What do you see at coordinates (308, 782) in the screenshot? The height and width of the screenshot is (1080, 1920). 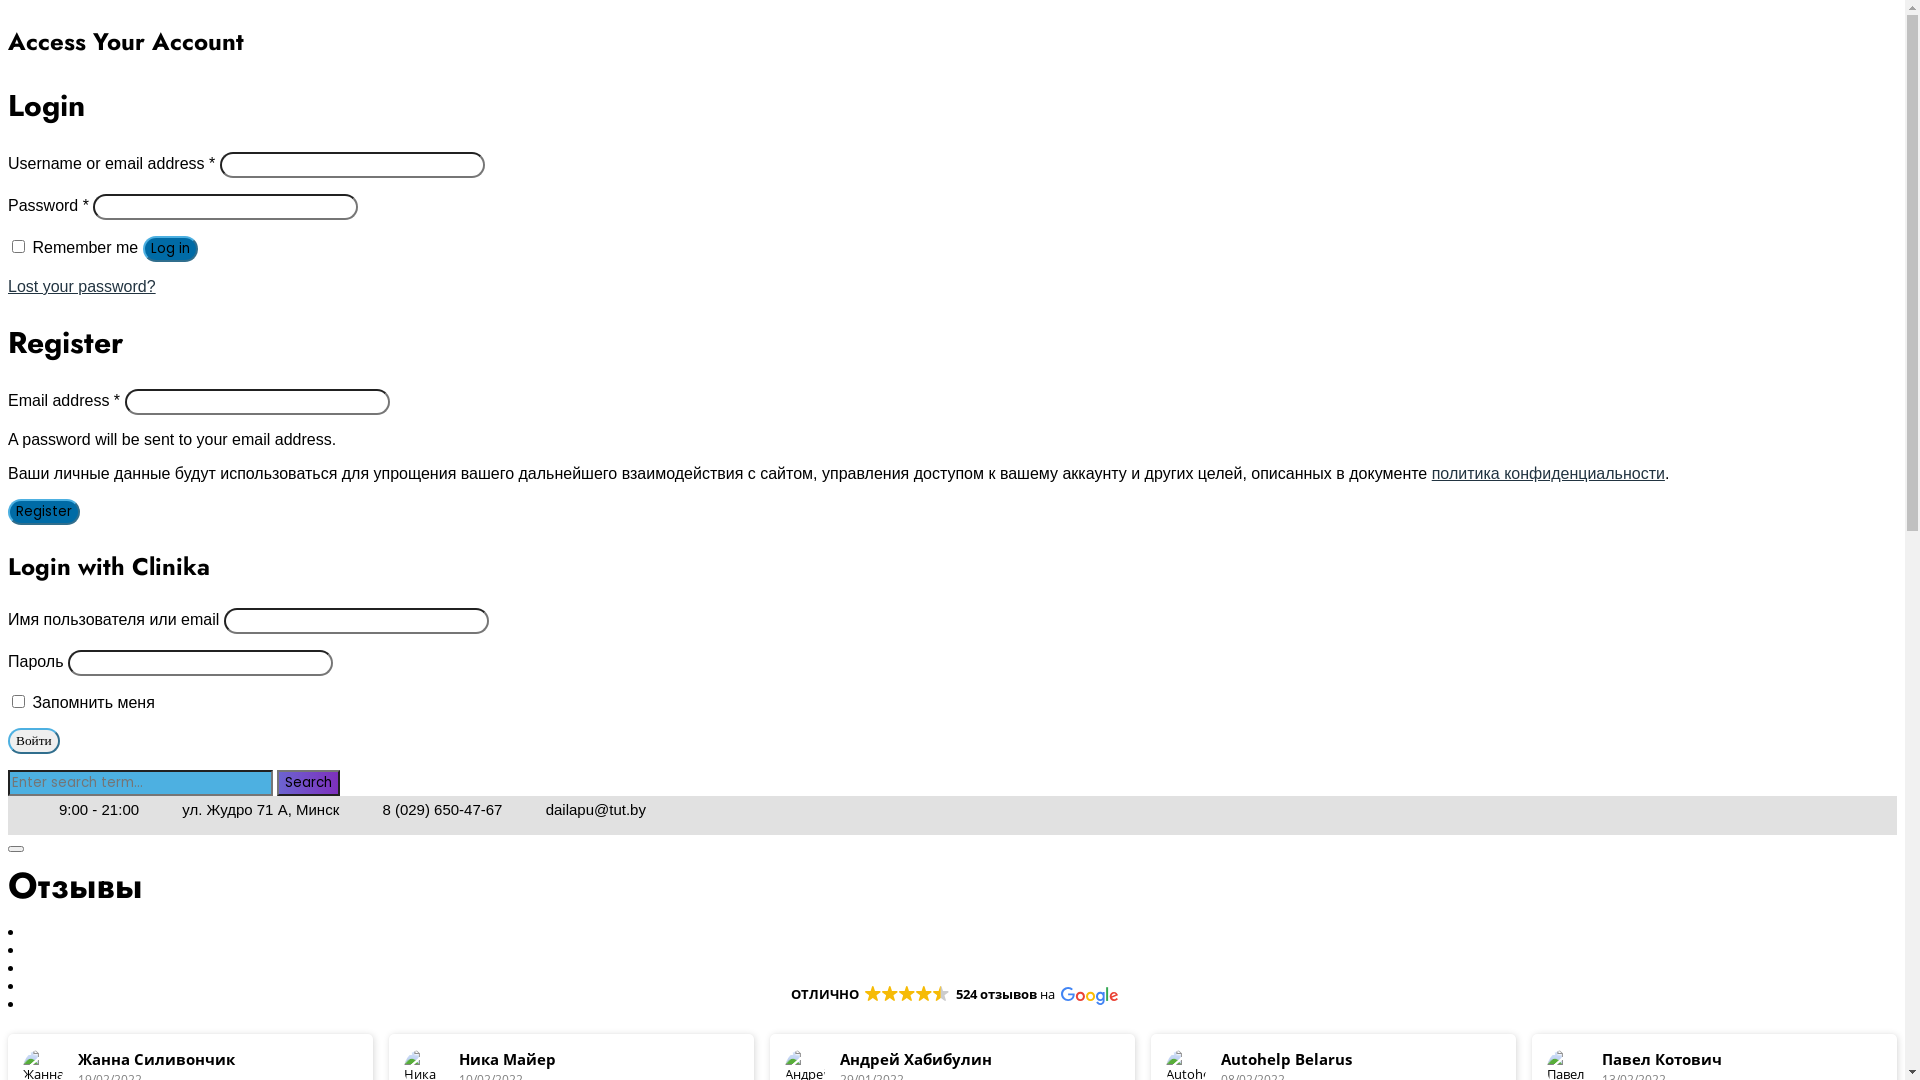 I see `Search` at bounding box center [308, 782].